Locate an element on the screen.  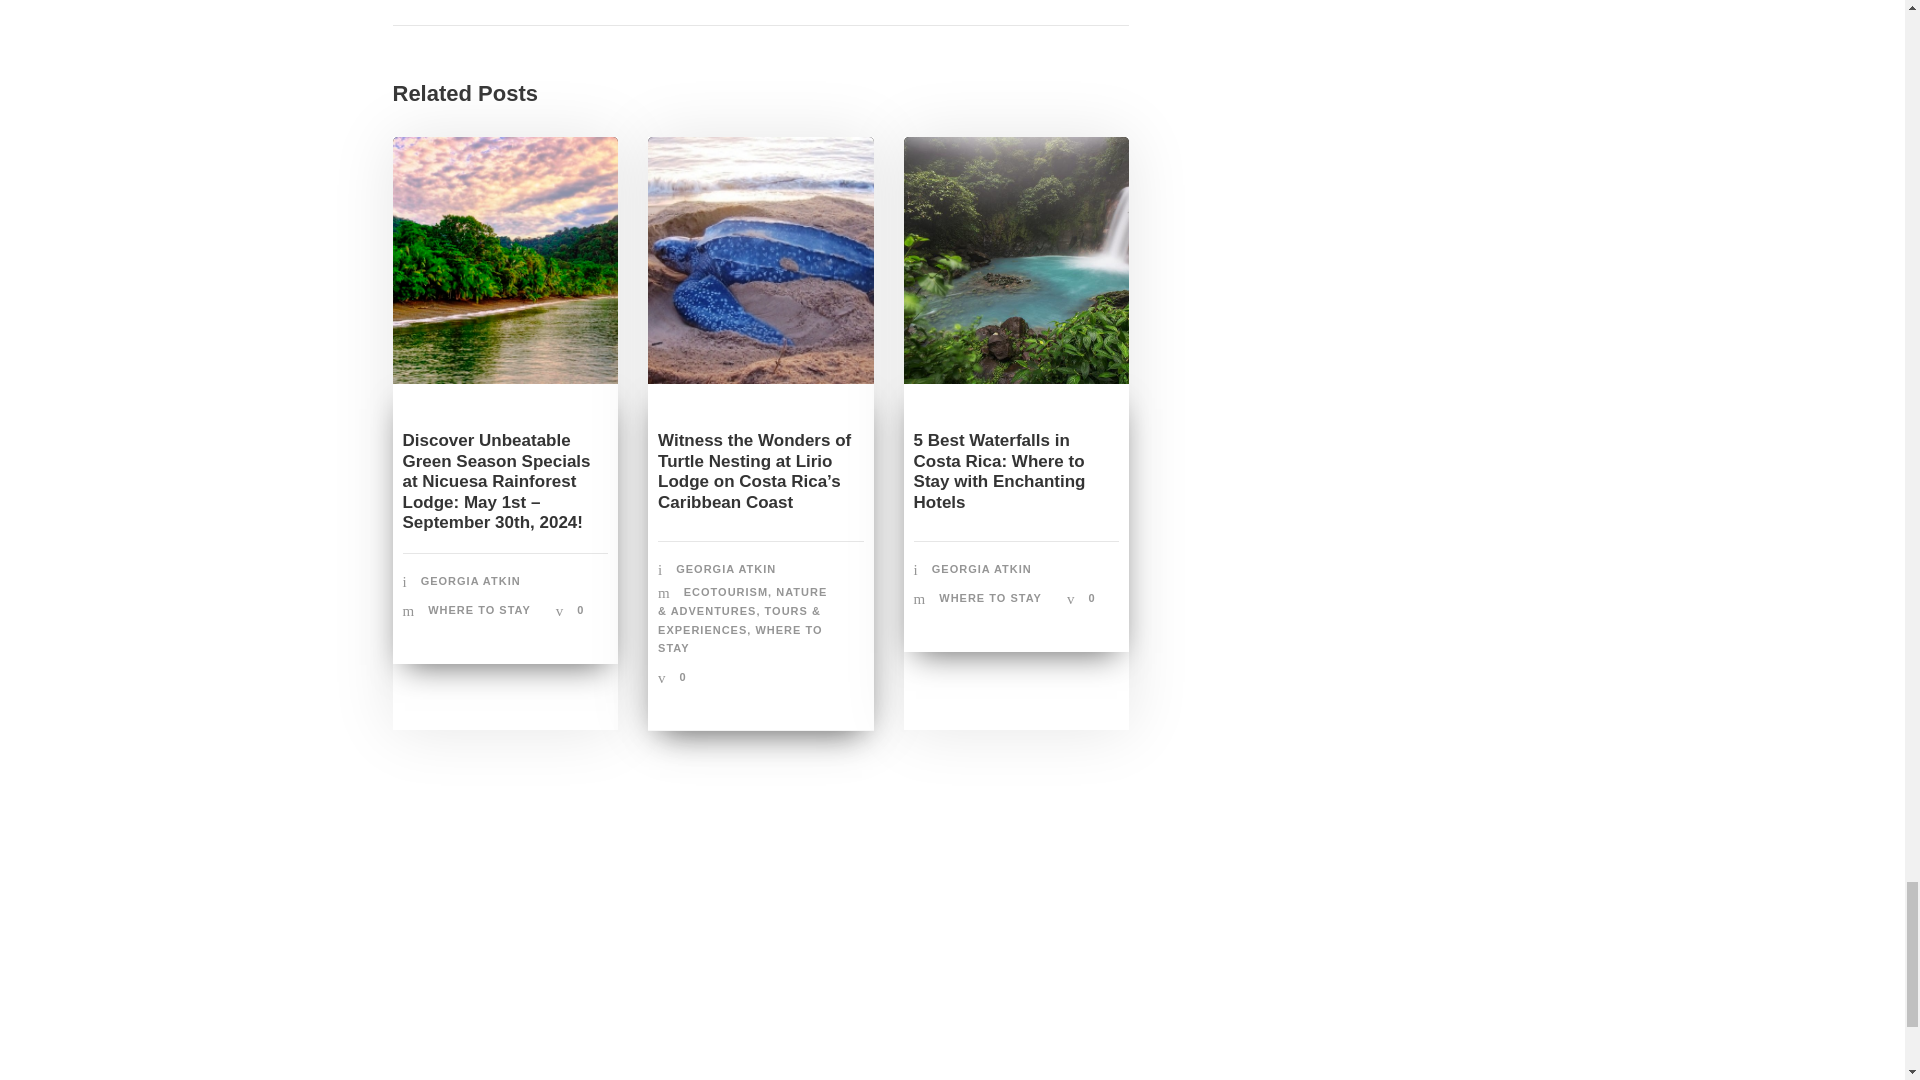
GEORGIA ATKIN is located at coordinates (470, 580).